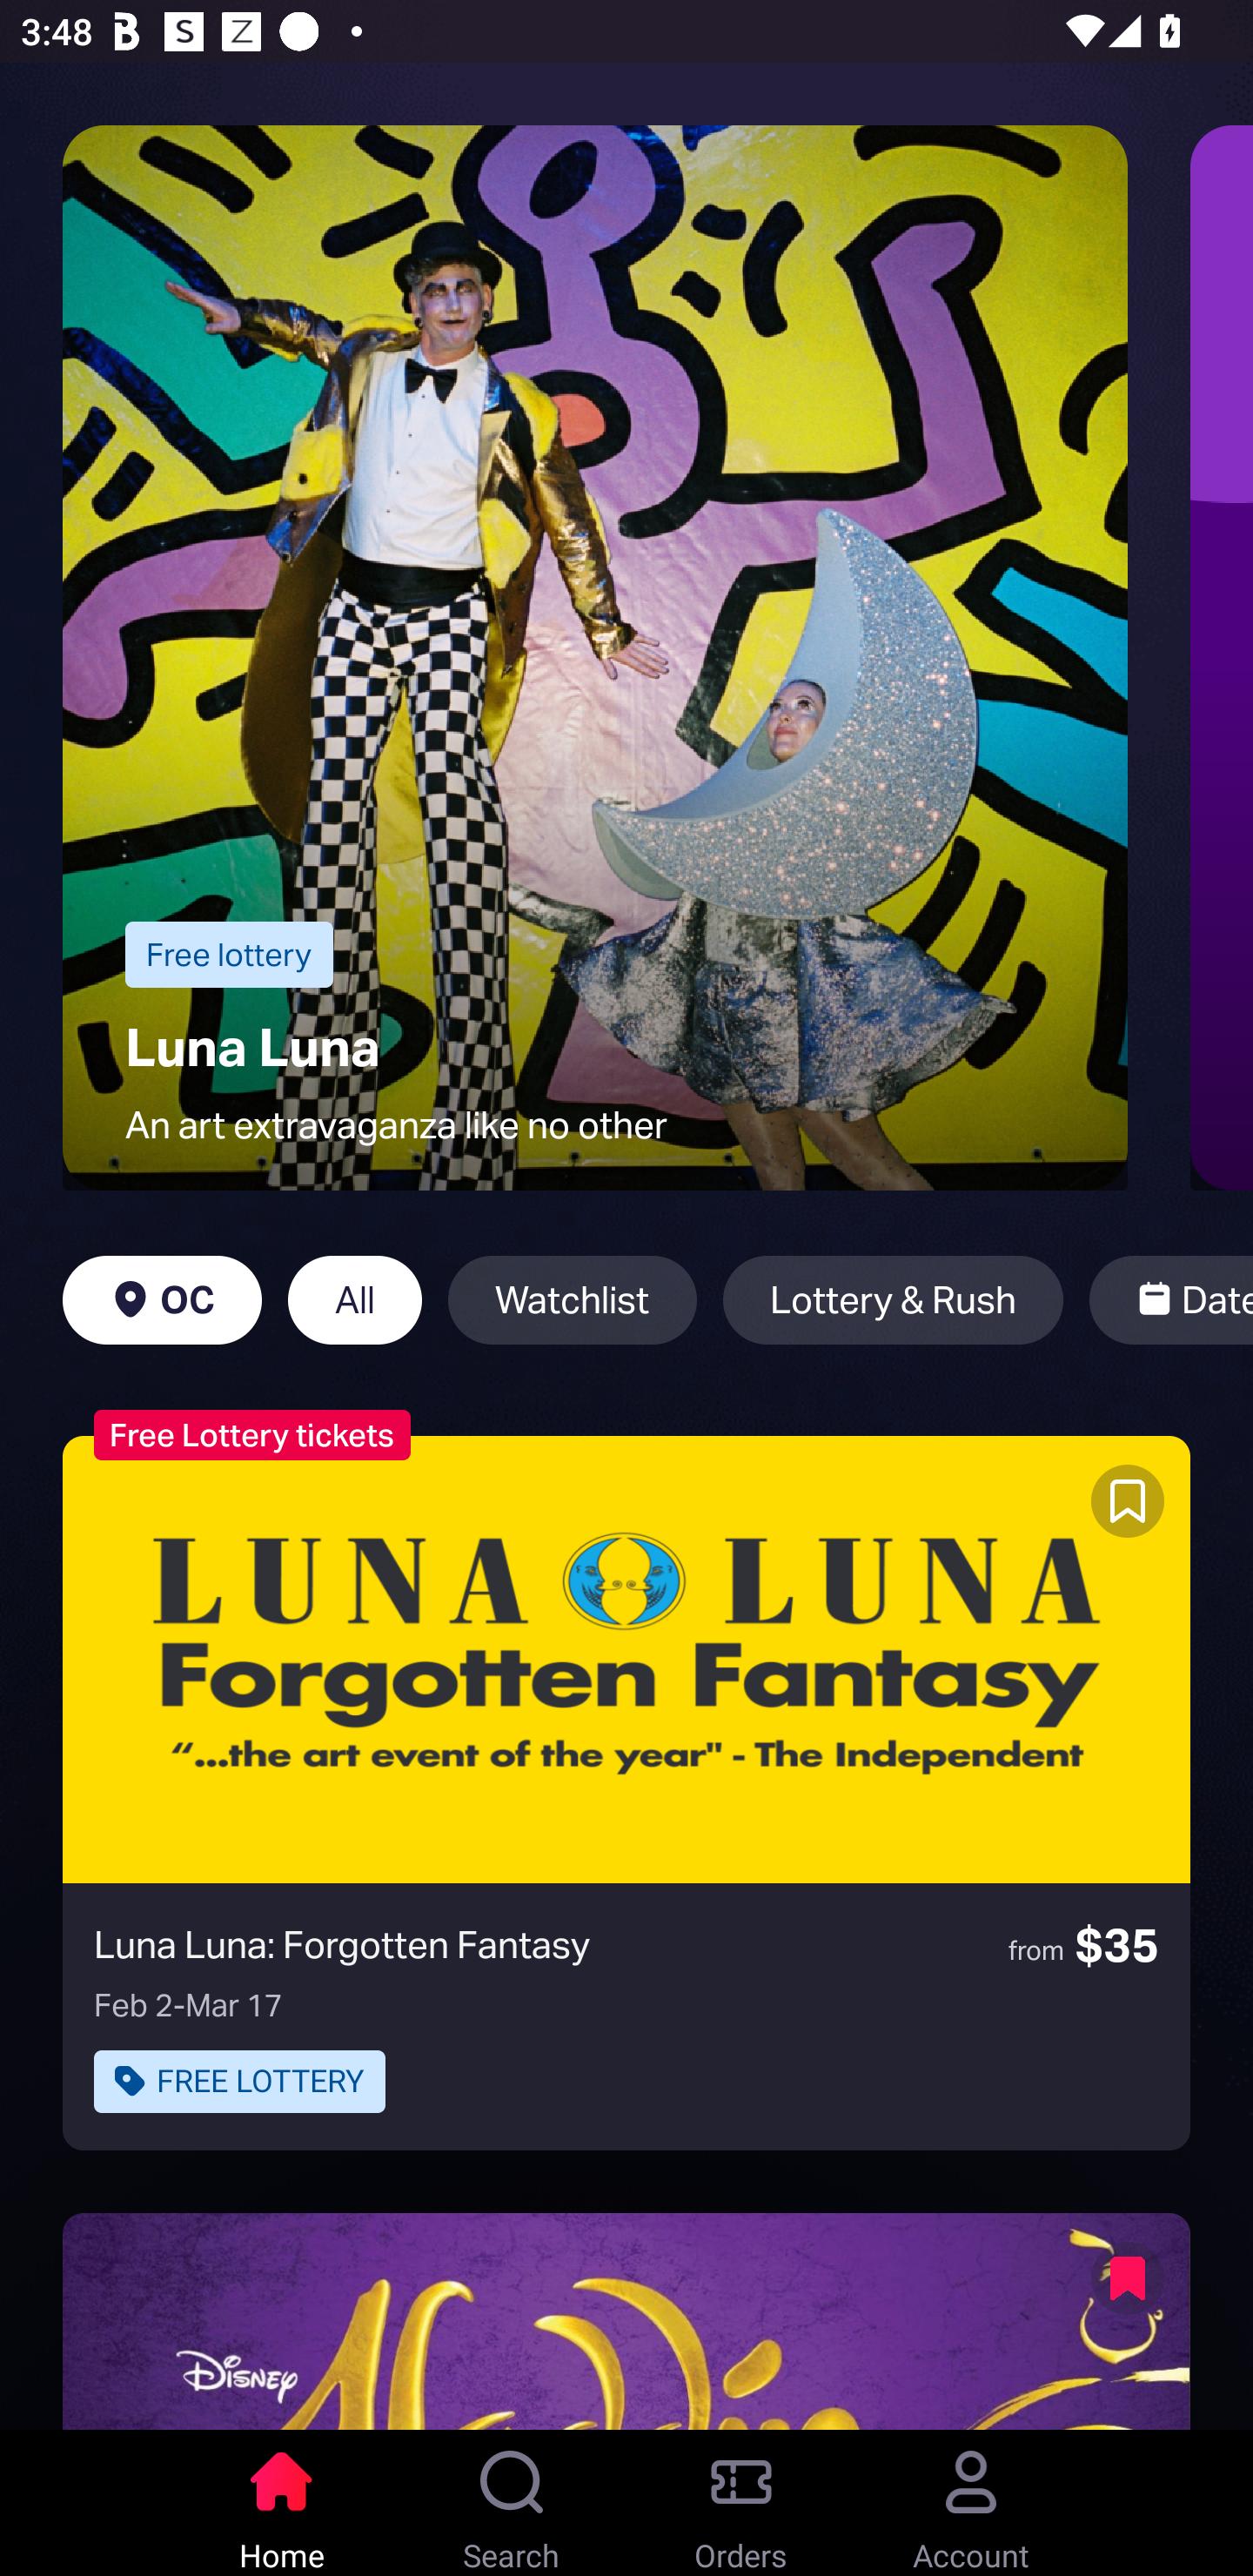 This screenshot has width=1253, height=2576. I want to click on All, so click(355, 1300).